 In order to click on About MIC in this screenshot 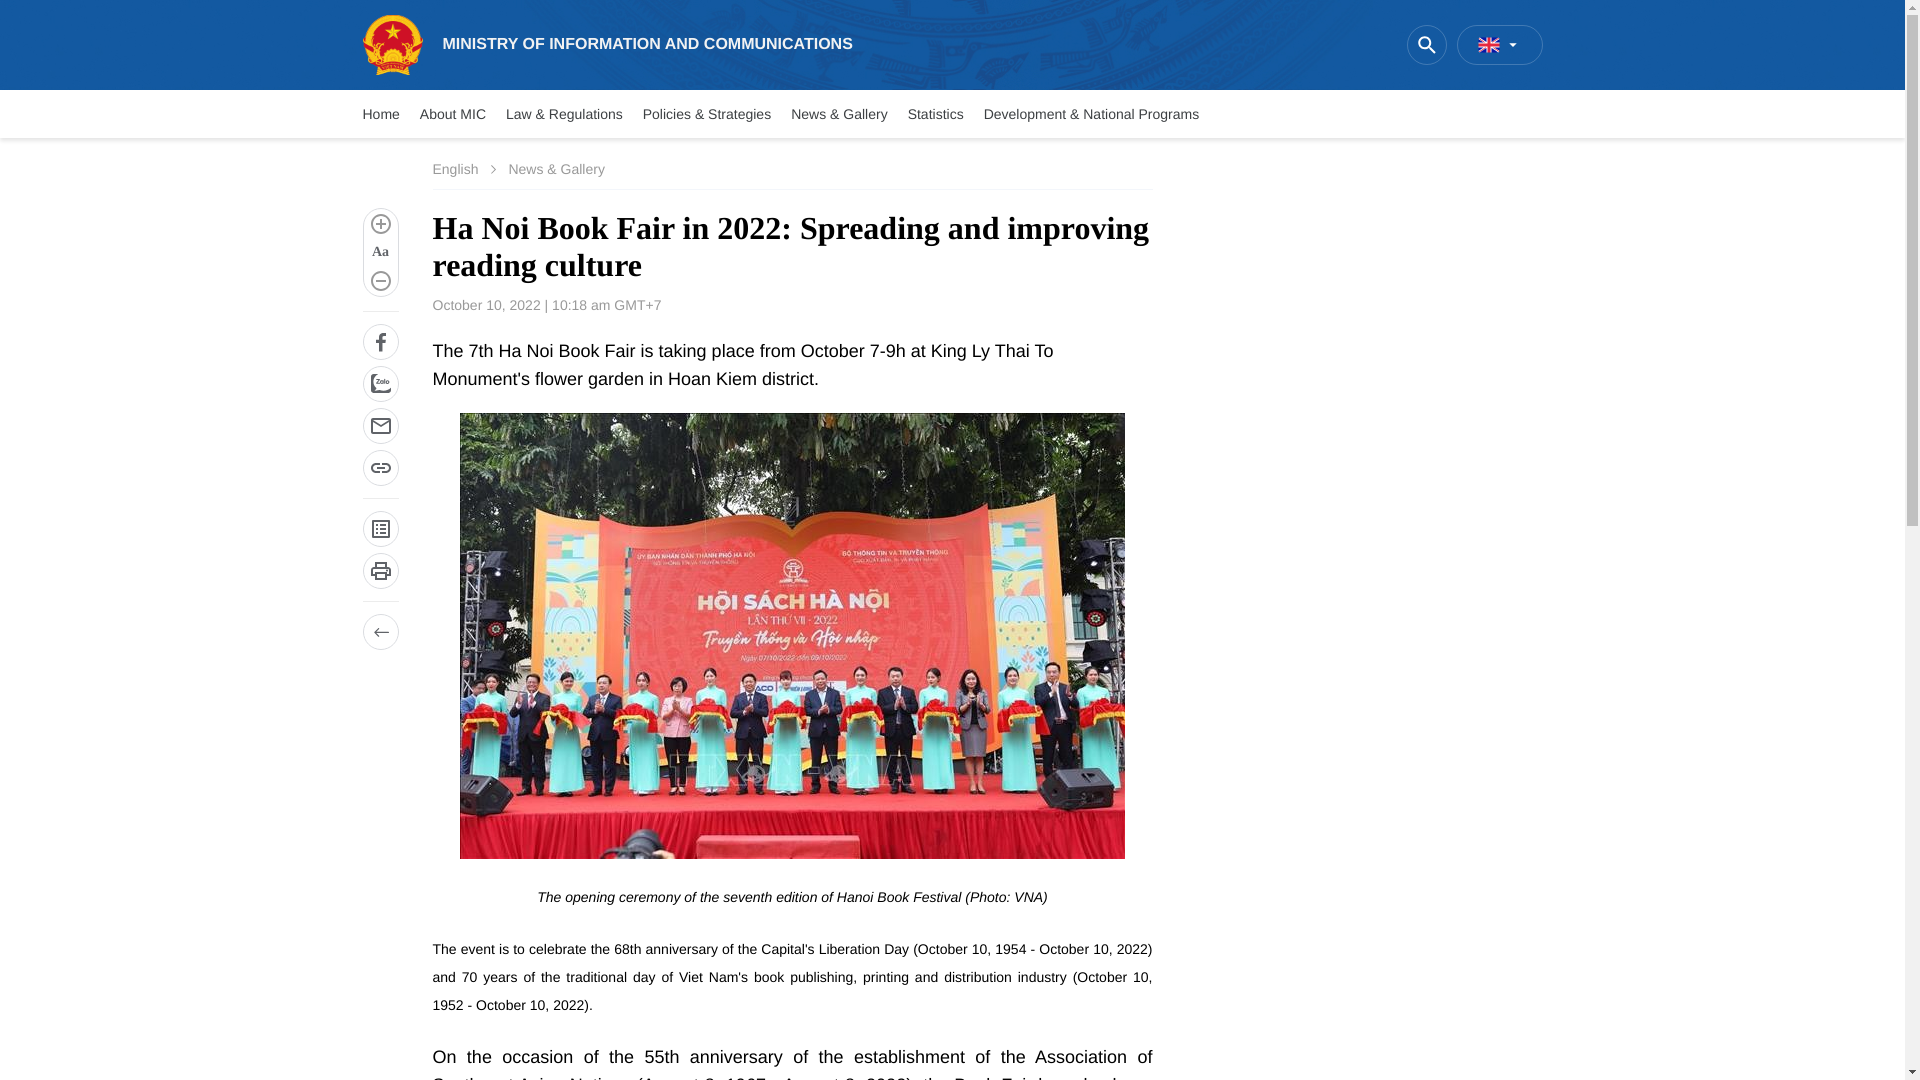, I will do `click(452, 114)`.